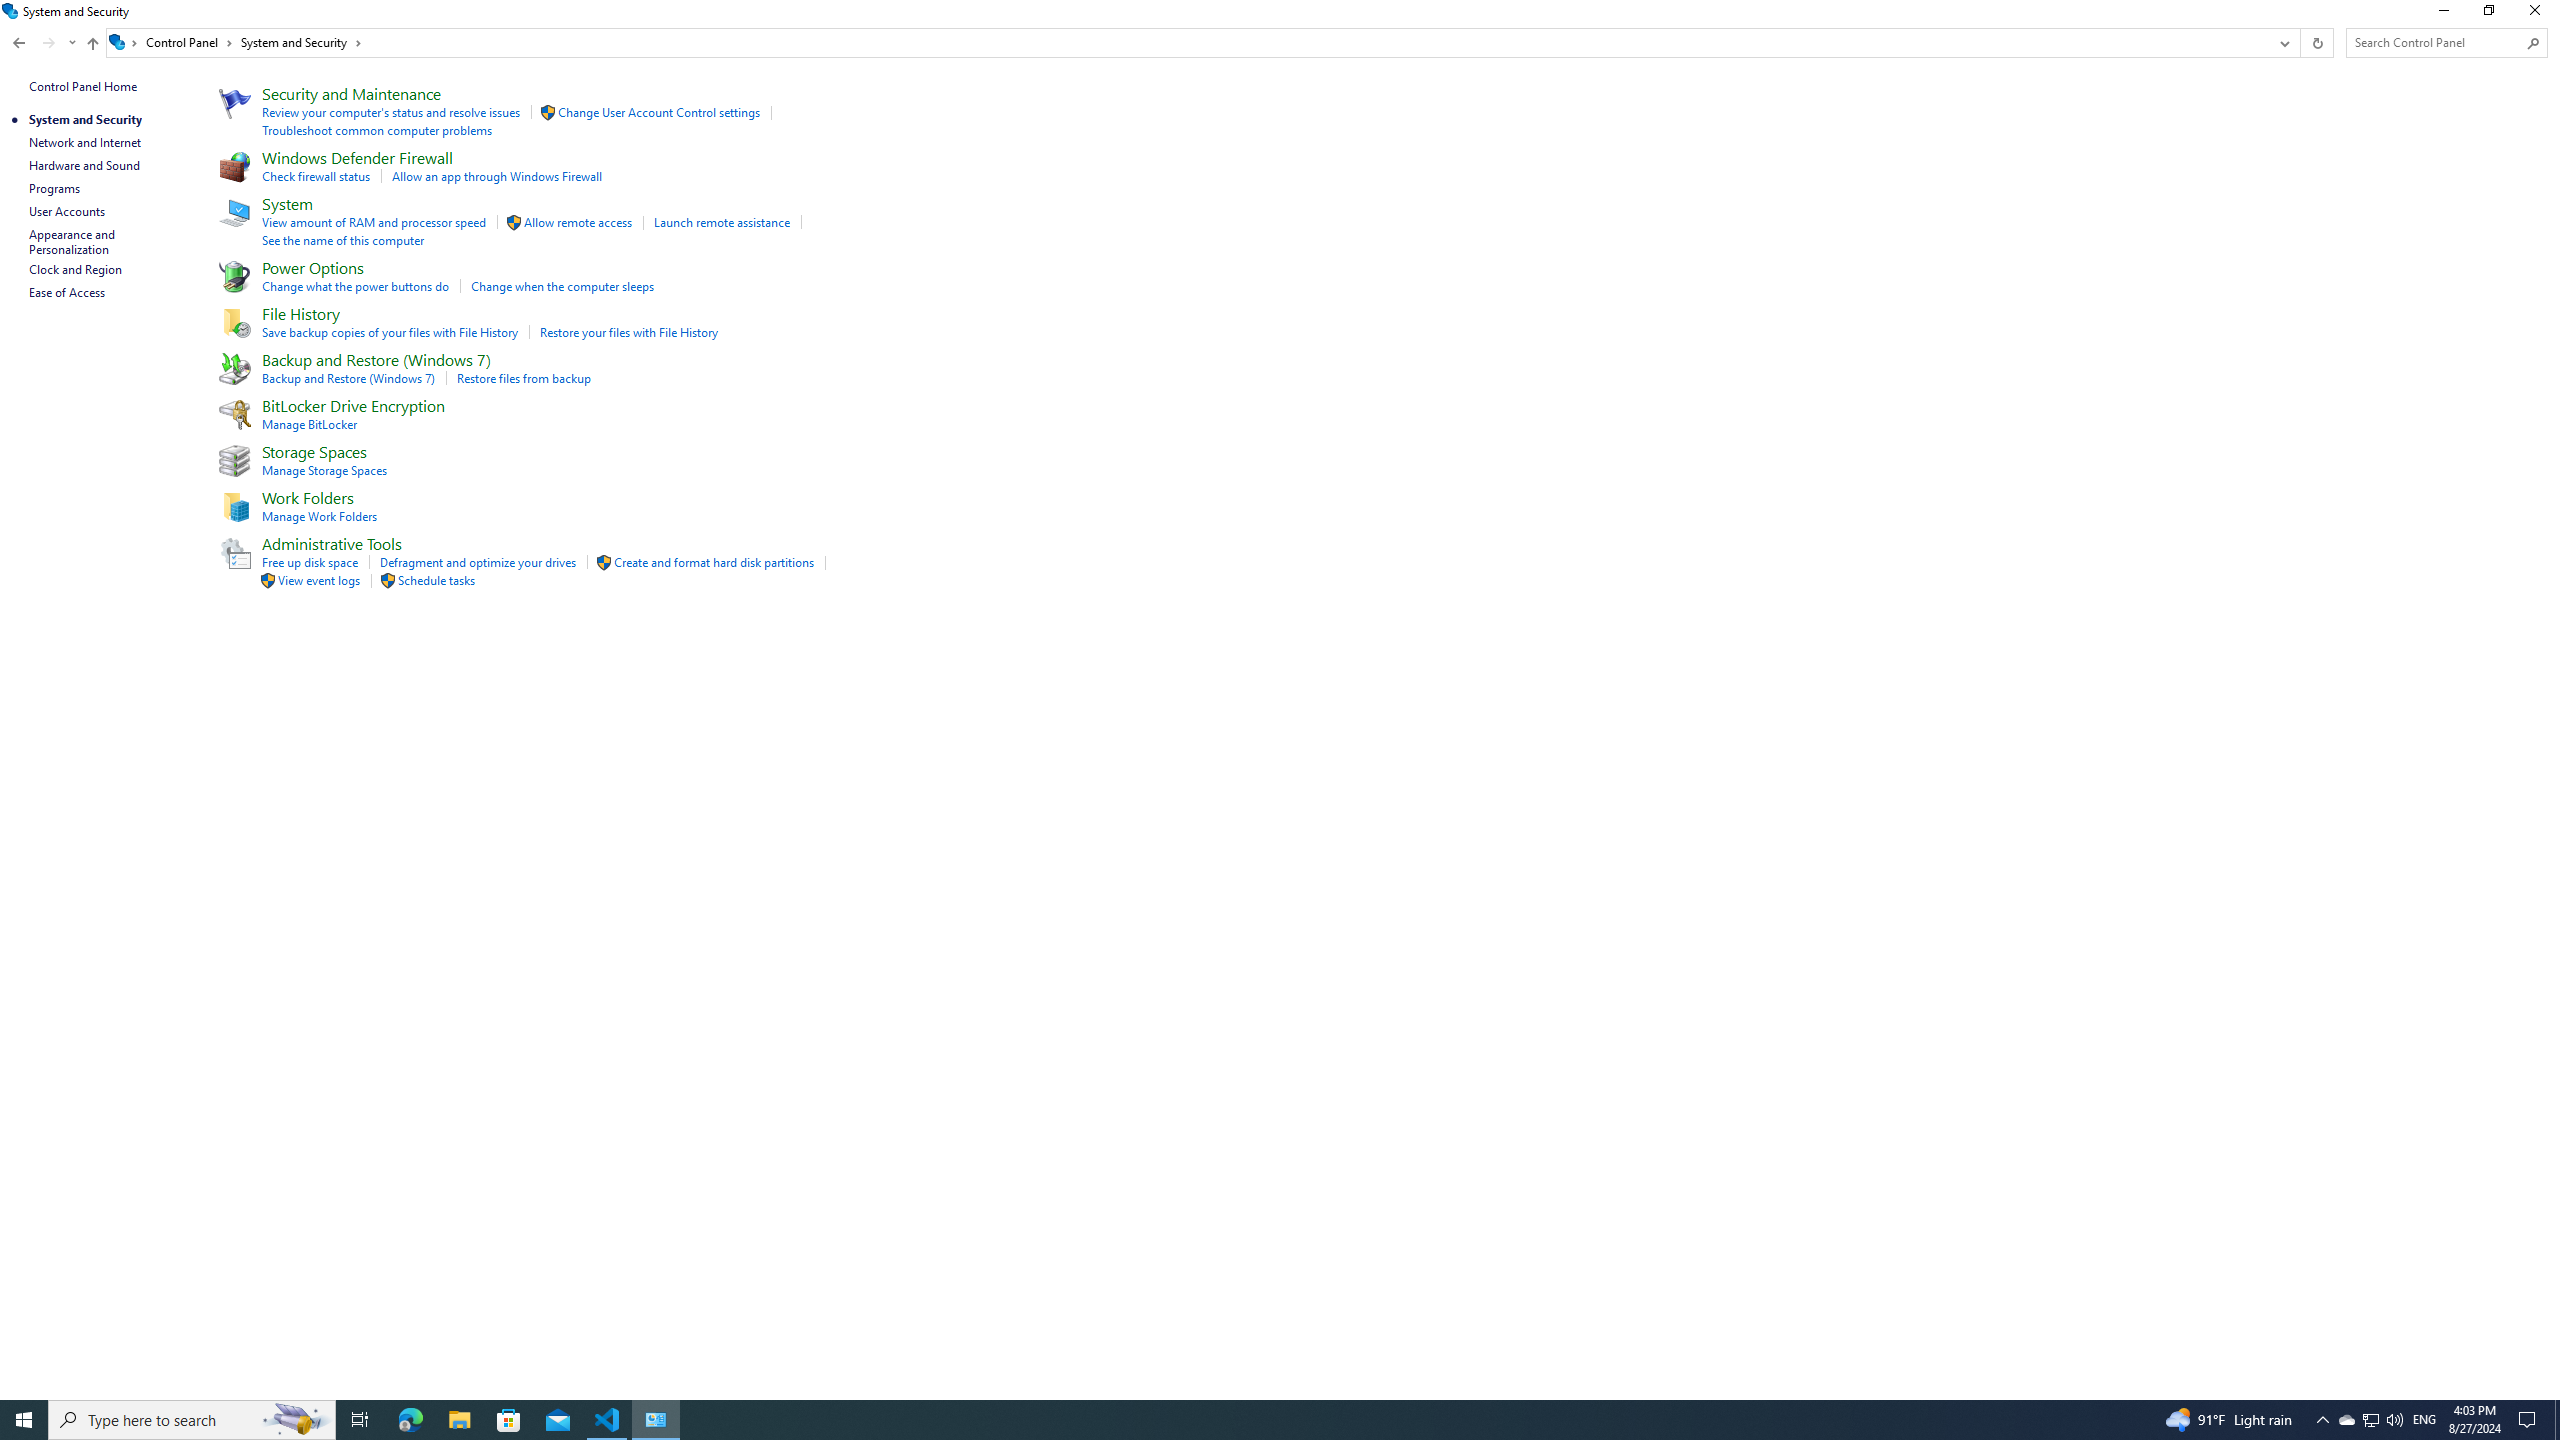 This screenshot has width=2560, height=1440. Describe the element at coordinates (714, 562) in the screenshot. I see `Create and format hard disk partitions` at that location.